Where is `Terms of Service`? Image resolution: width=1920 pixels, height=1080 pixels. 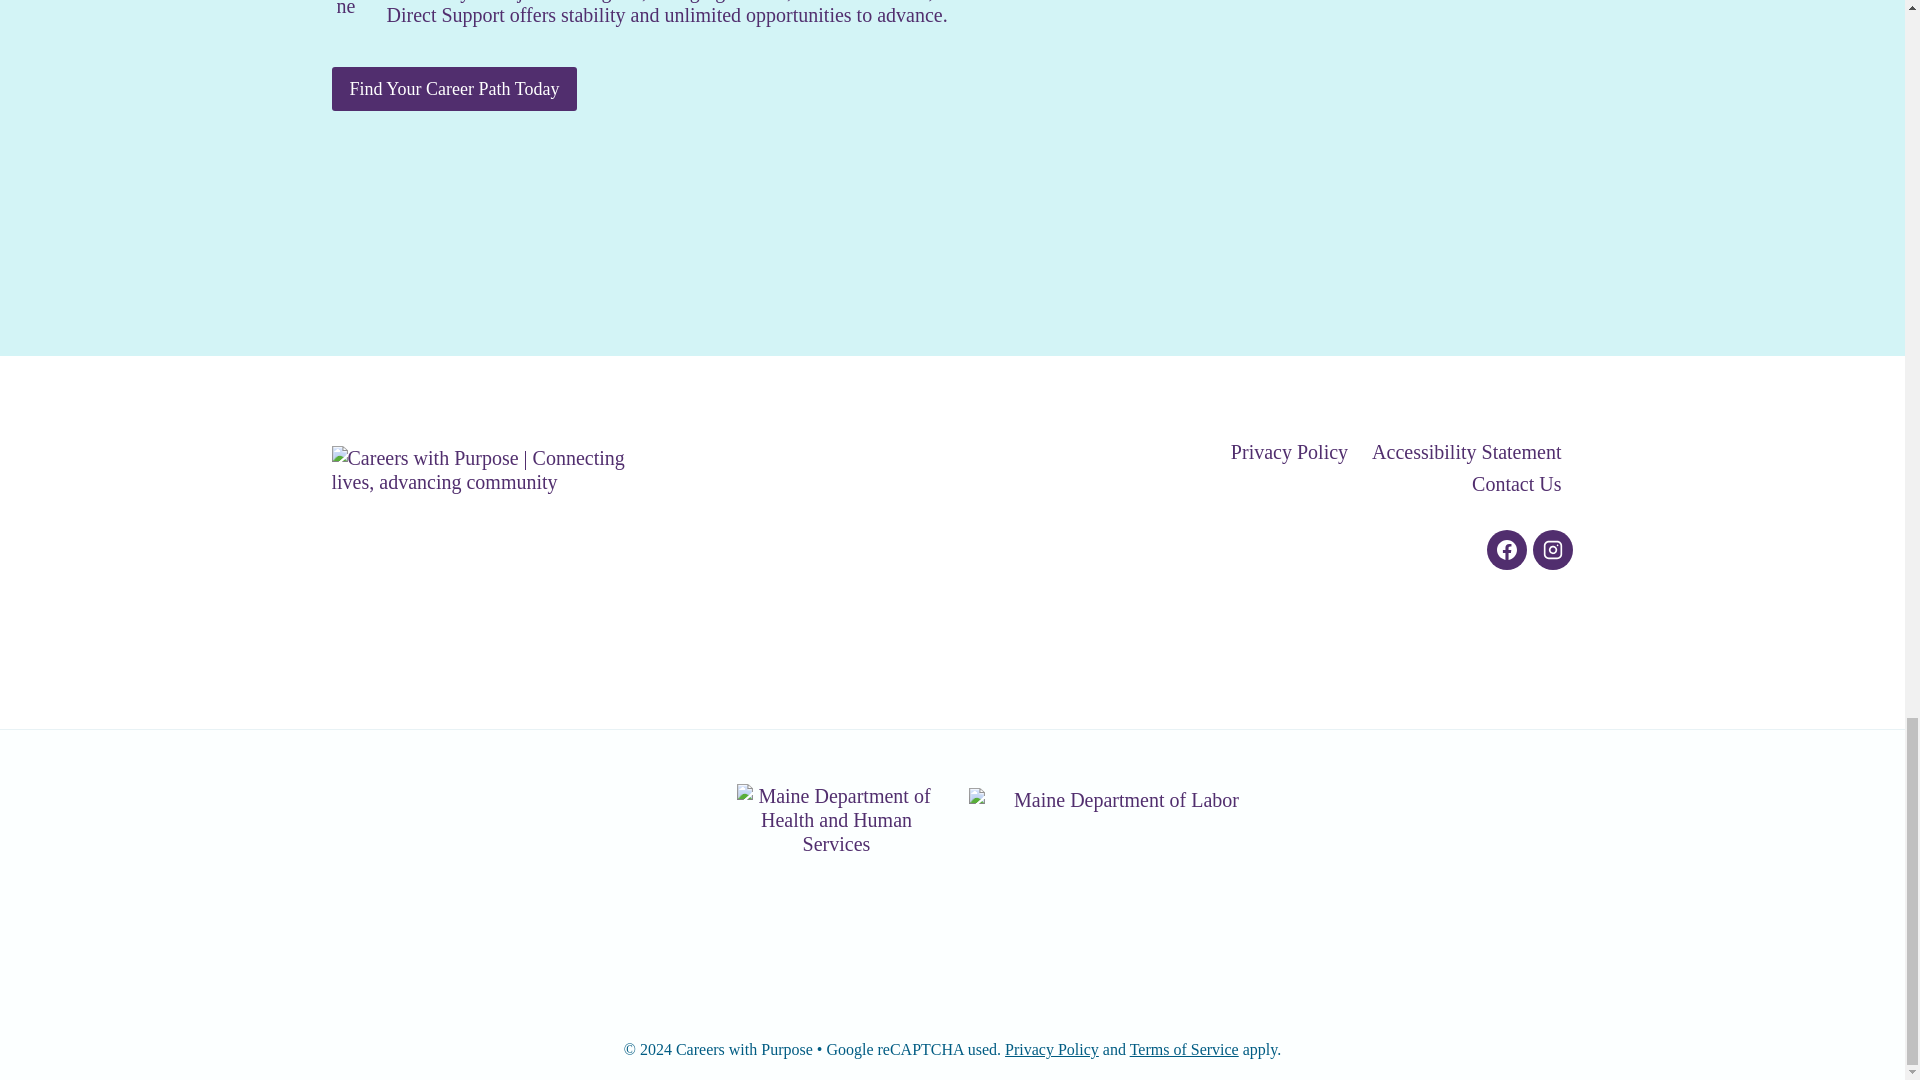
Terms of Service is located at coordinates (1184, 1050).